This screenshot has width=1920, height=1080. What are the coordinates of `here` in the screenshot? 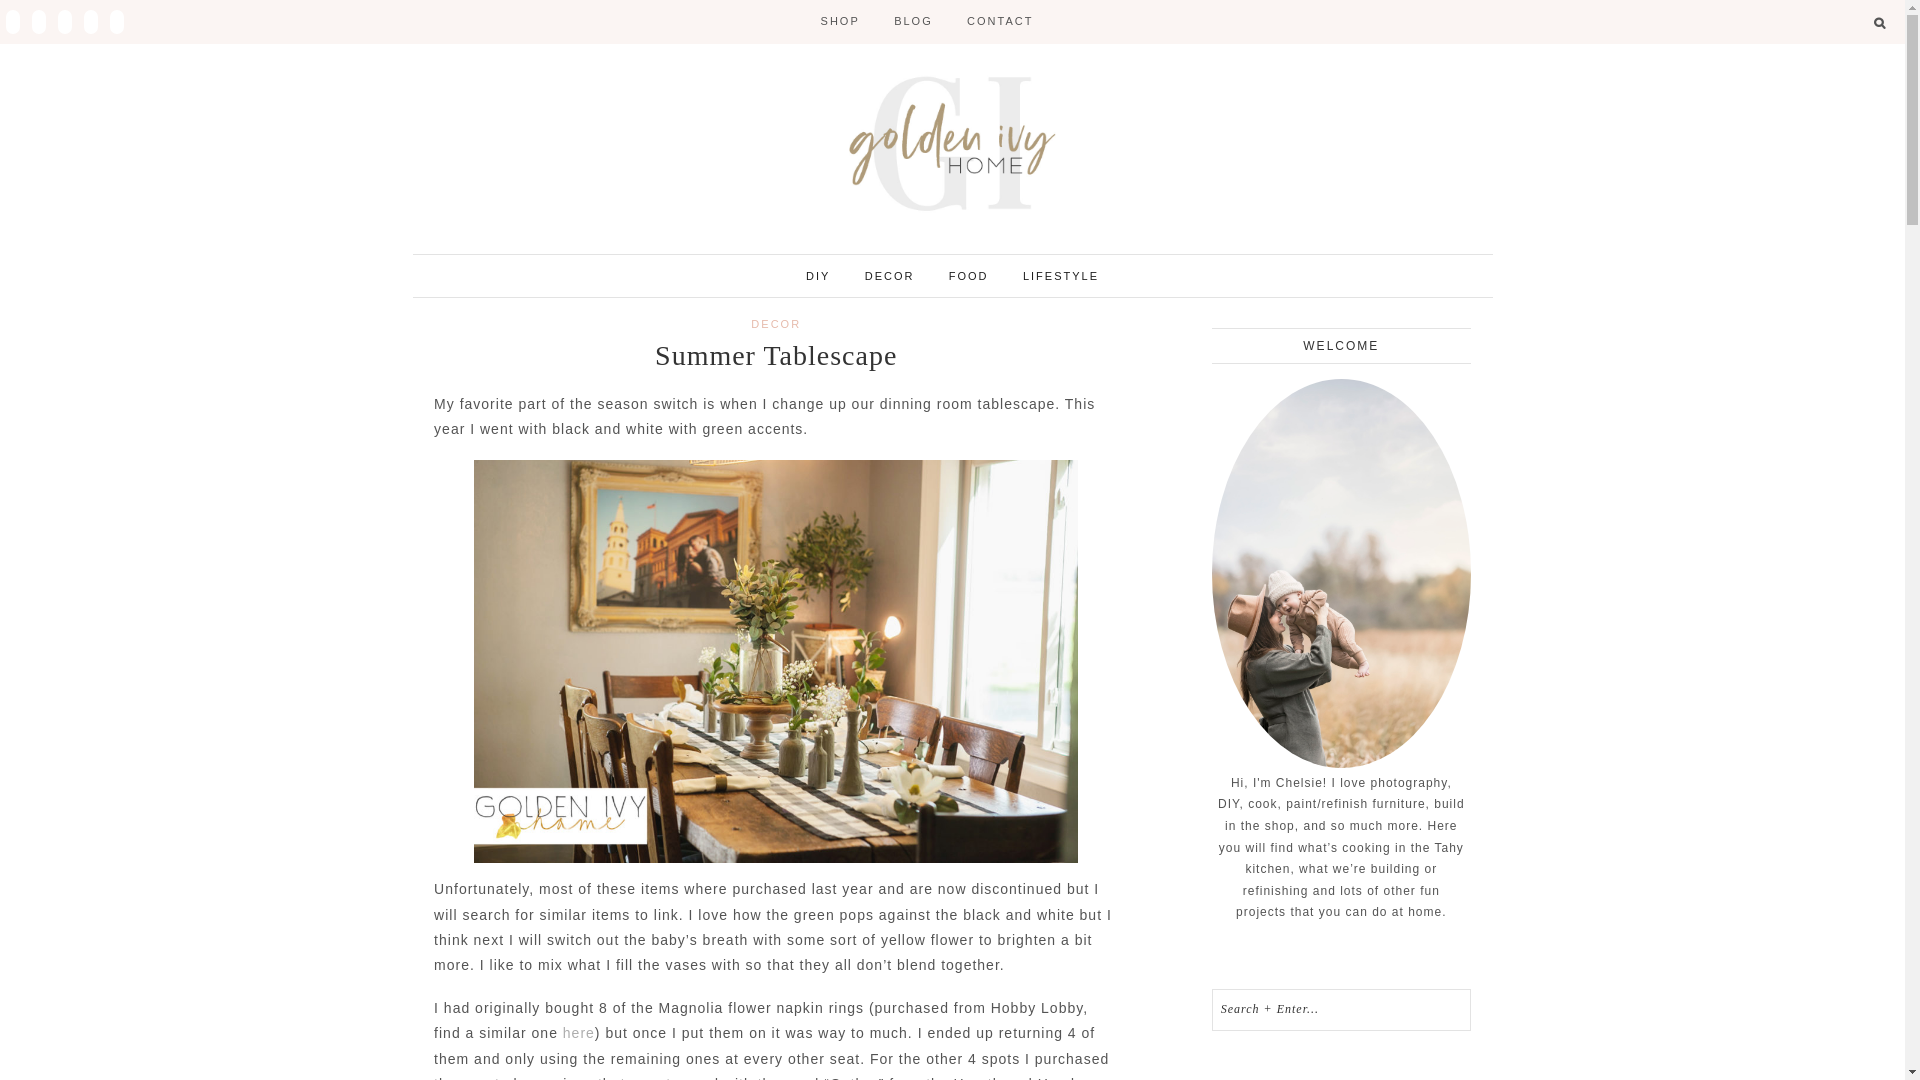 It's located at (578, 1032).